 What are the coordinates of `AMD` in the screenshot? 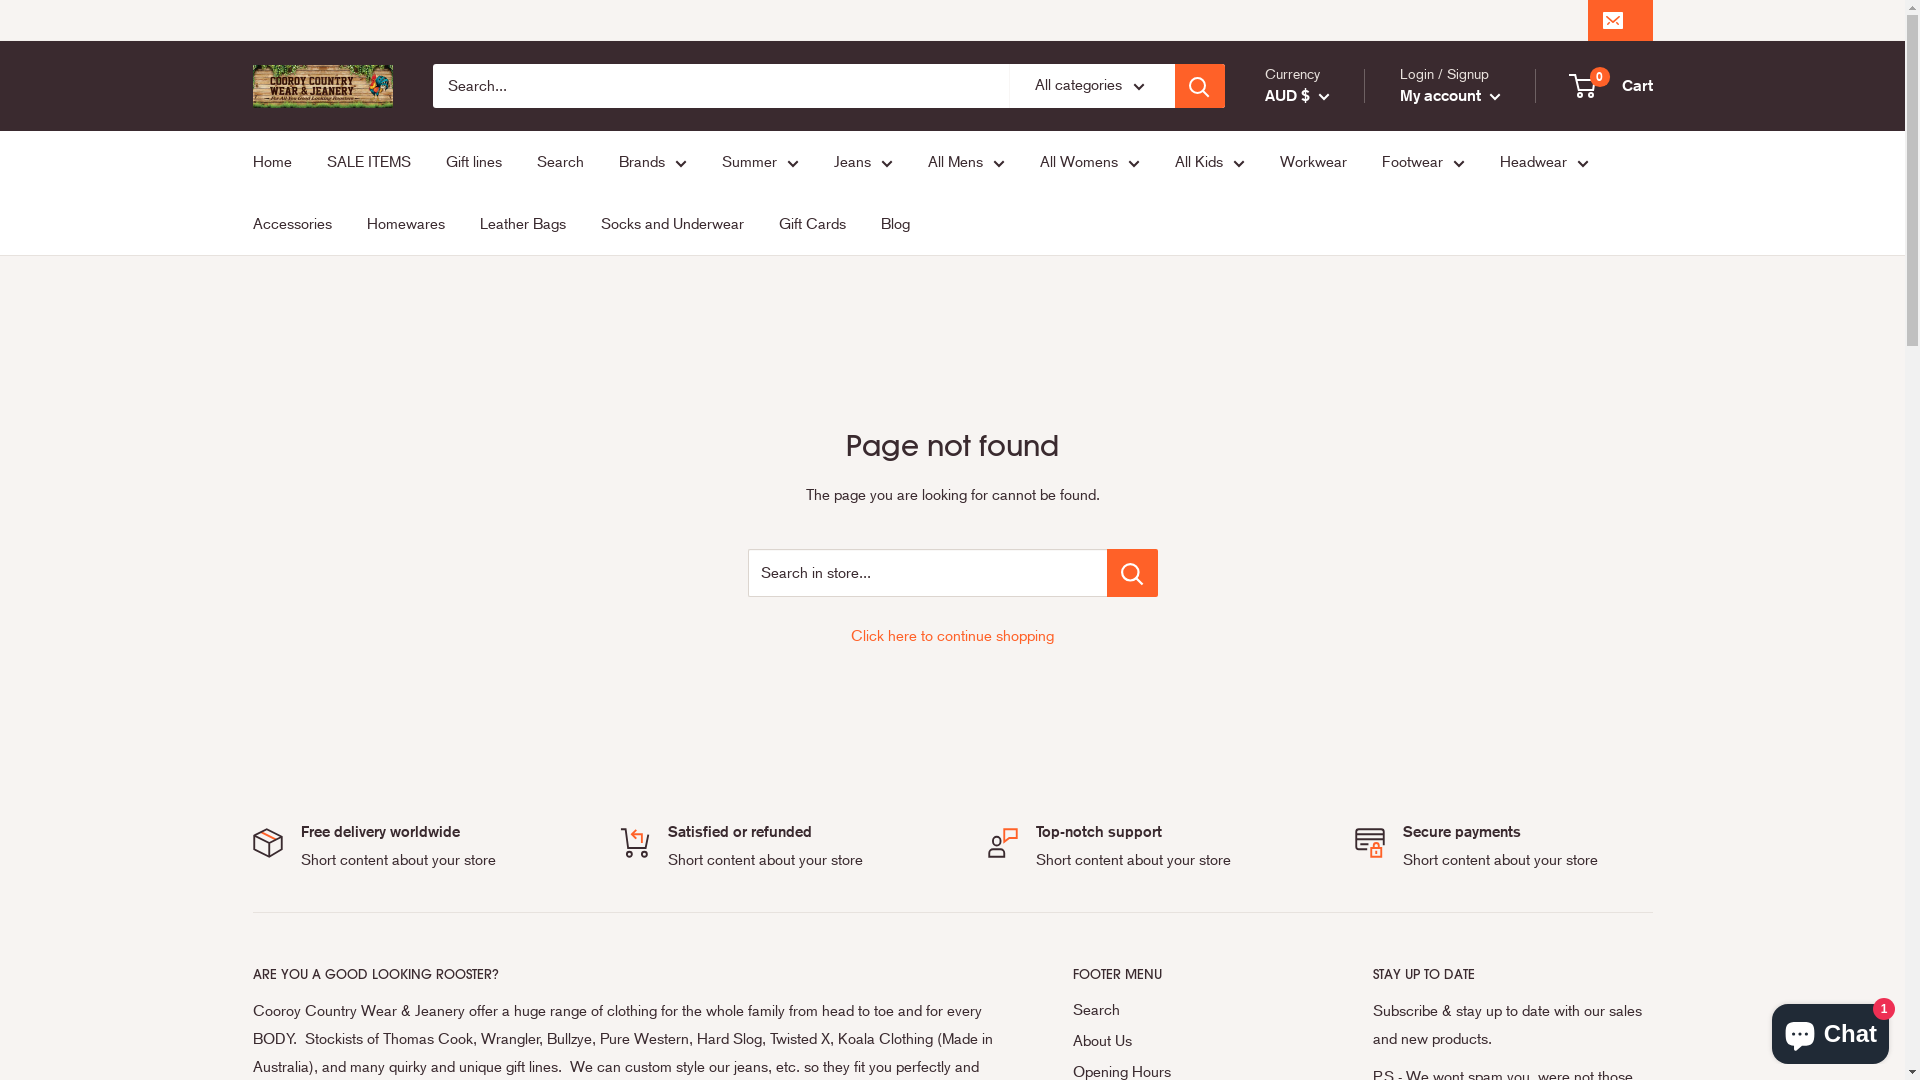 It's located at (1327, 405).